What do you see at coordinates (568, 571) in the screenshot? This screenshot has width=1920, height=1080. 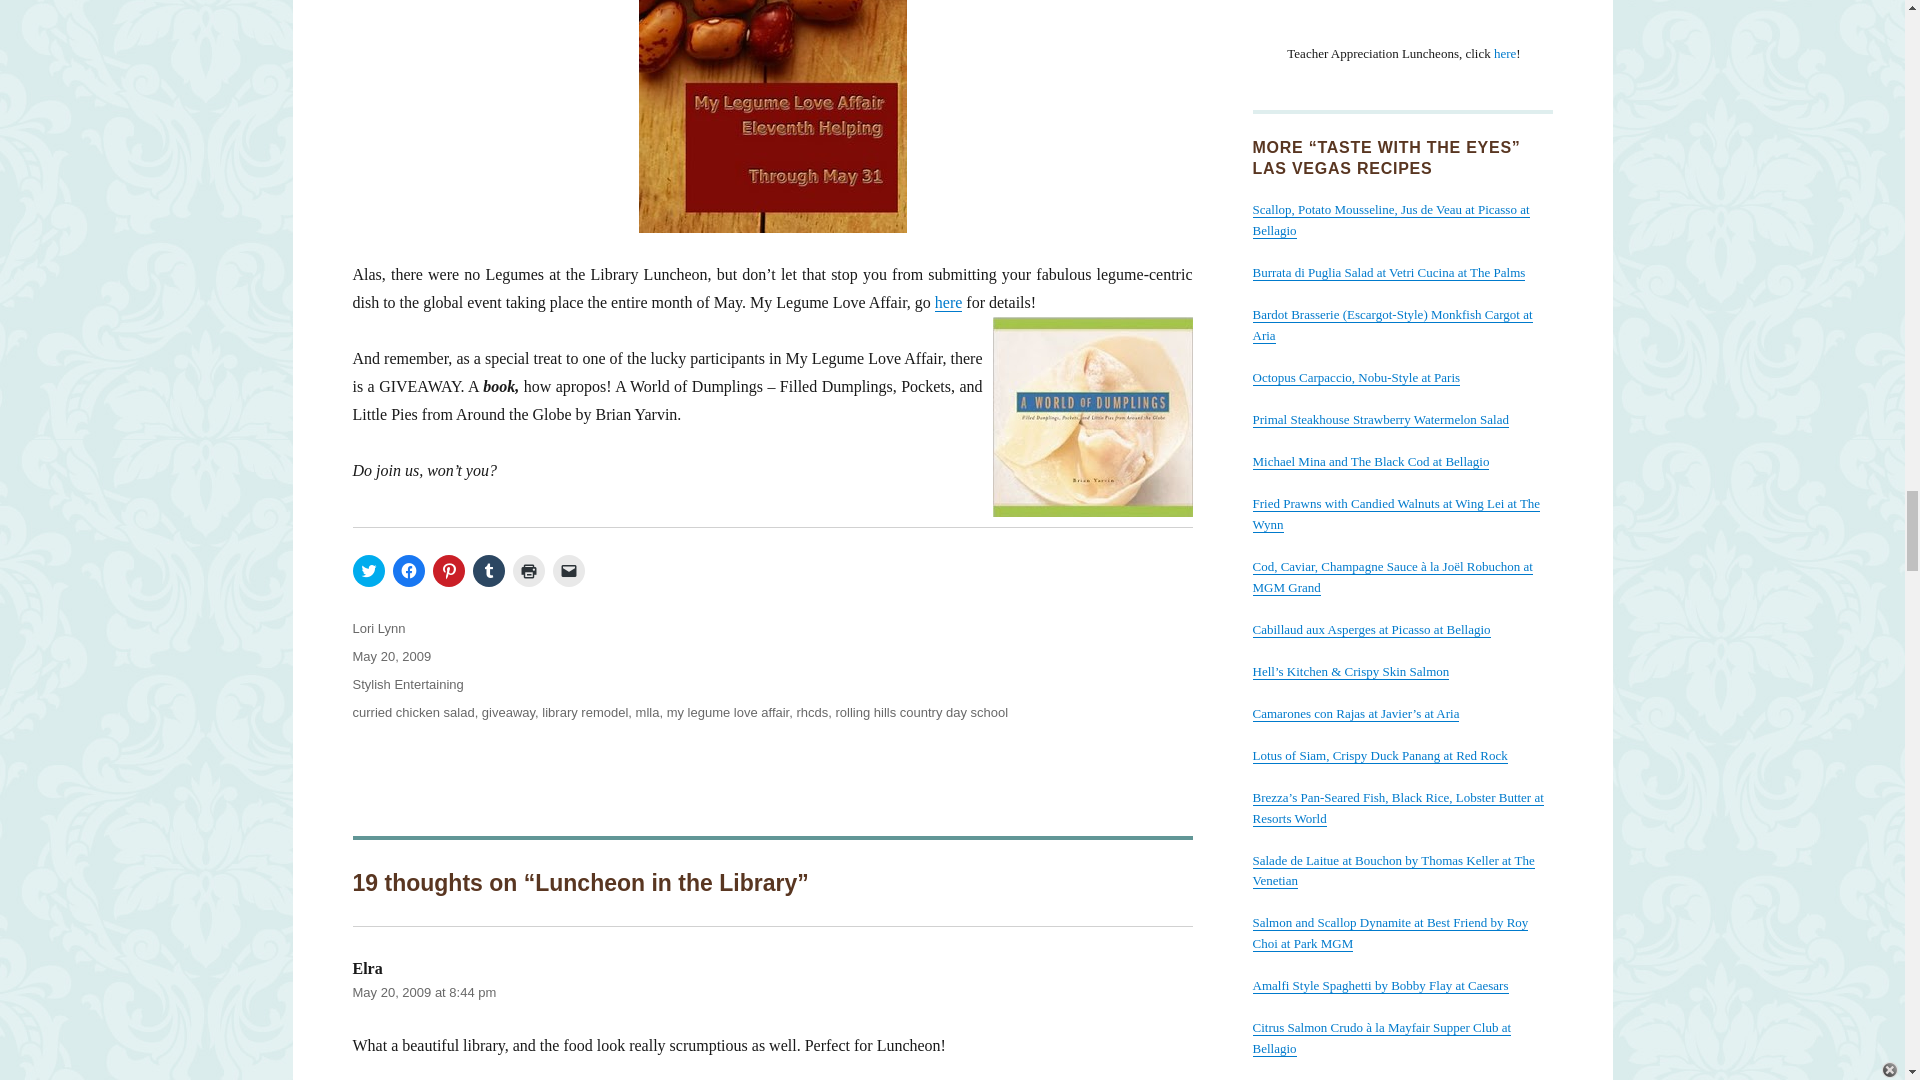 I see `Click to email a link to a friend` at bounding box center [568, 571].